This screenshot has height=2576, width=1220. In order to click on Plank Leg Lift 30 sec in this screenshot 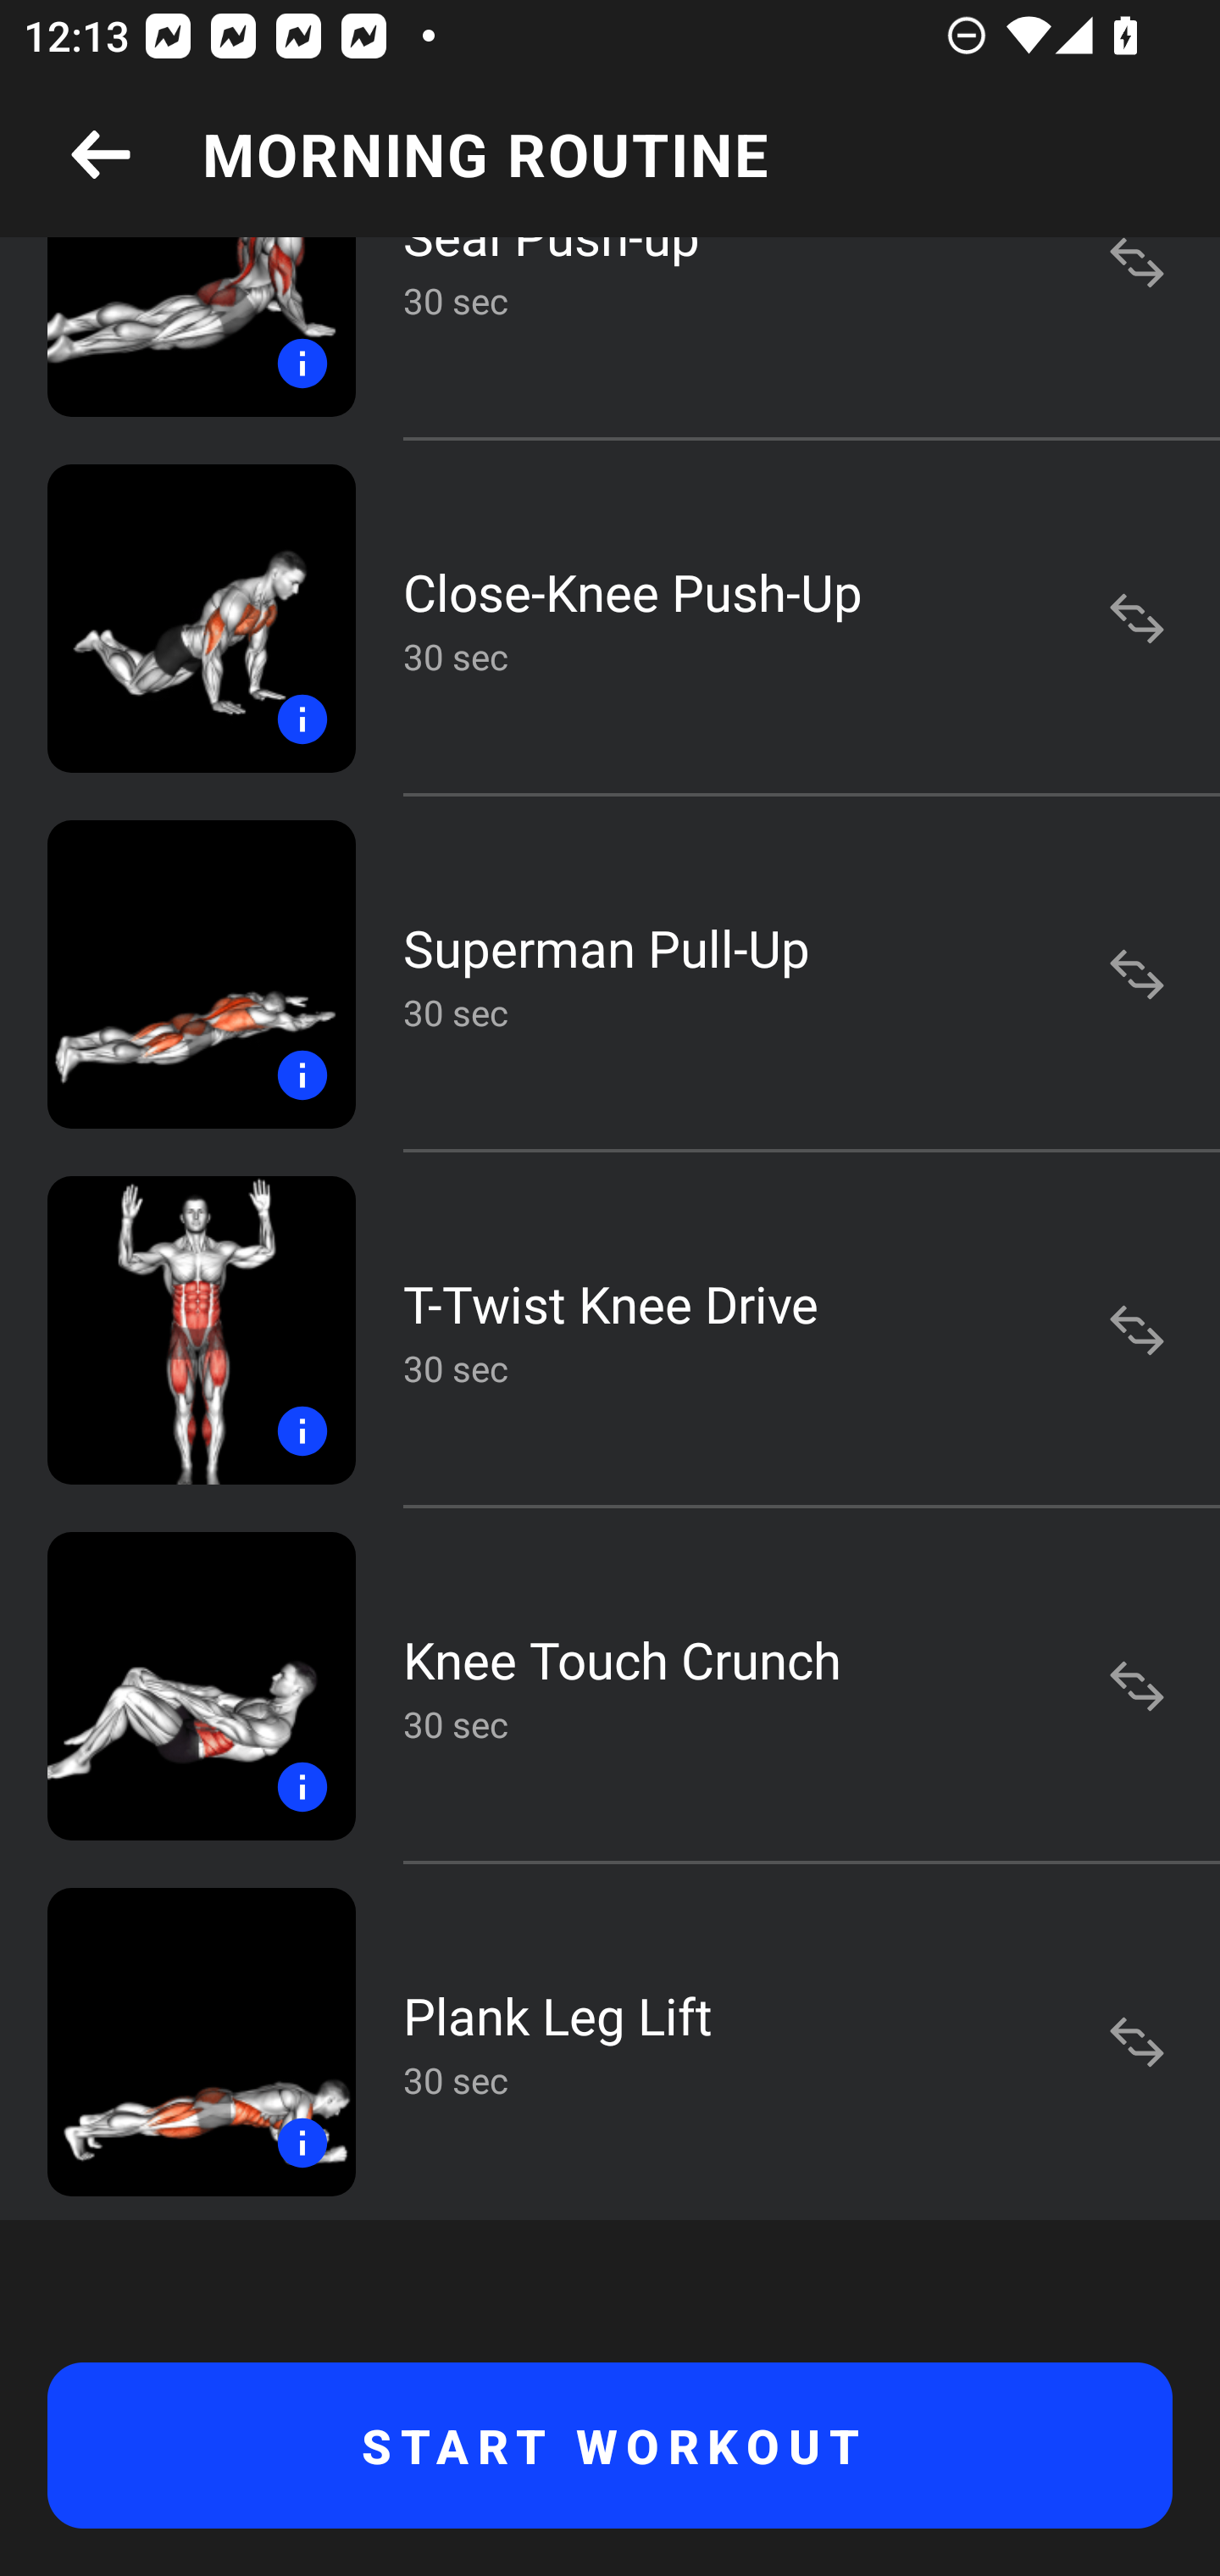, I will do `click(610, 2042)`.